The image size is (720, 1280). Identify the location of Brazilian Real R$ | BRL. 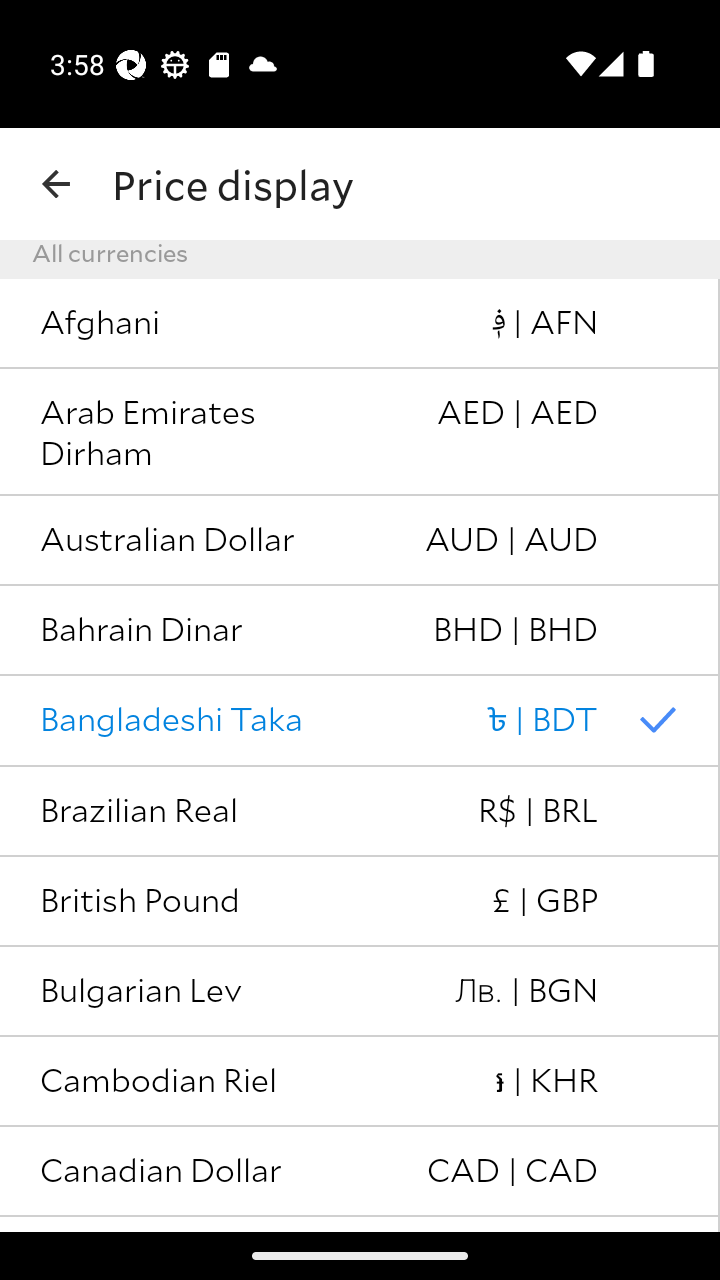
(360, 812).